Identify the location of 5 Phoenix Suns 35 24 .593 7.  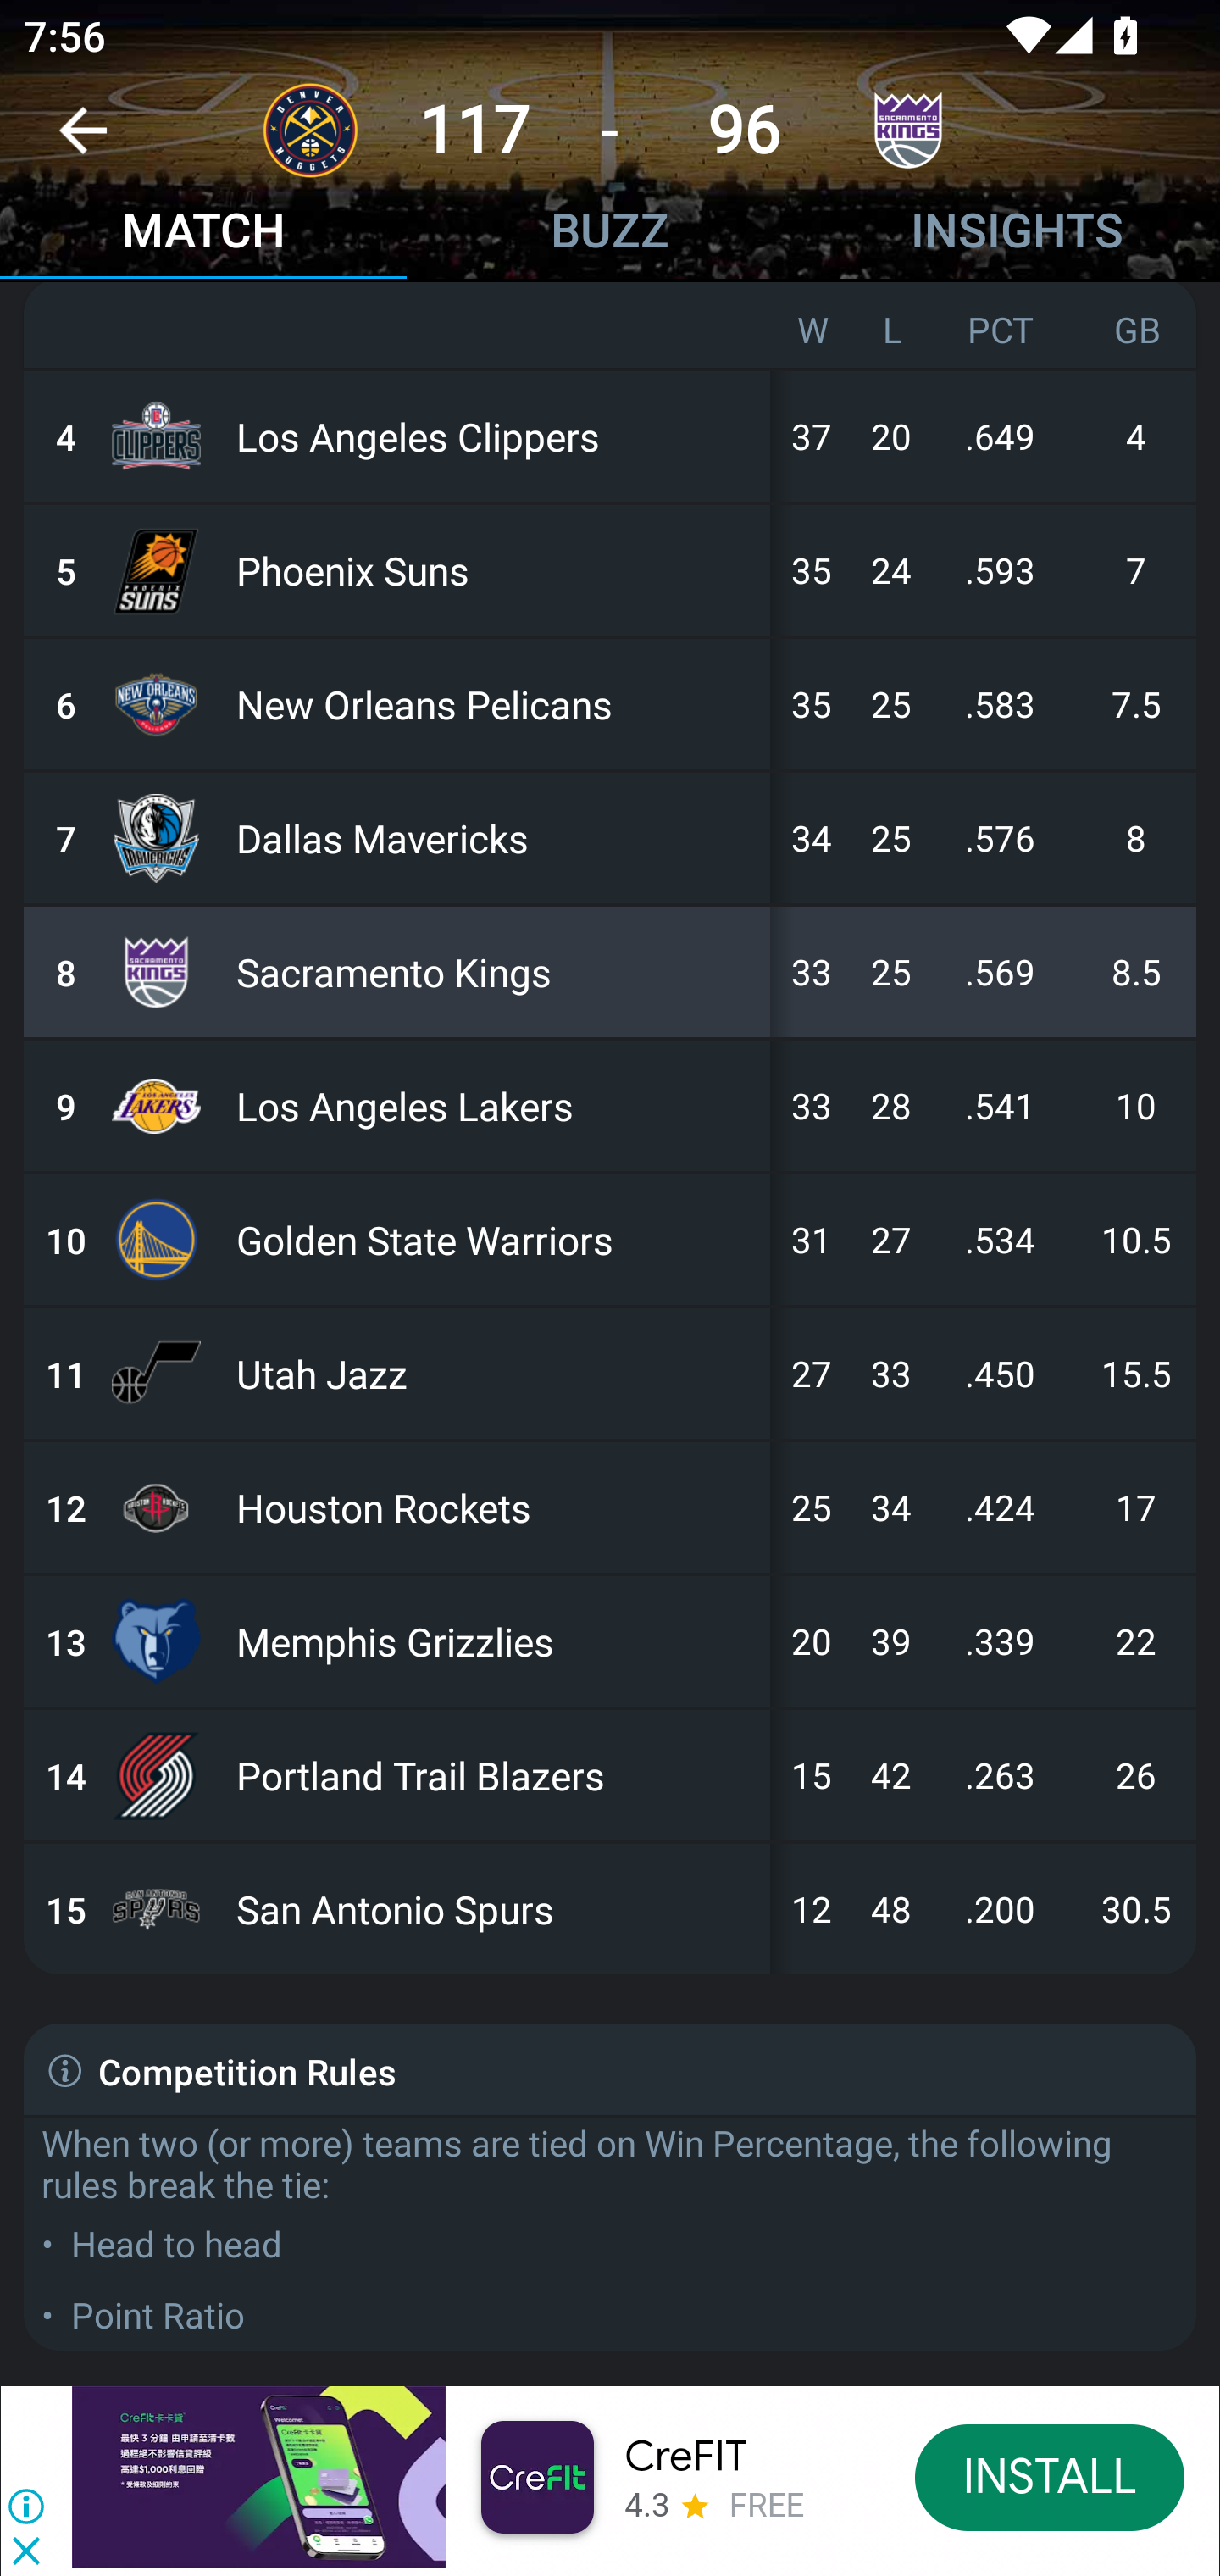
(610, 569).